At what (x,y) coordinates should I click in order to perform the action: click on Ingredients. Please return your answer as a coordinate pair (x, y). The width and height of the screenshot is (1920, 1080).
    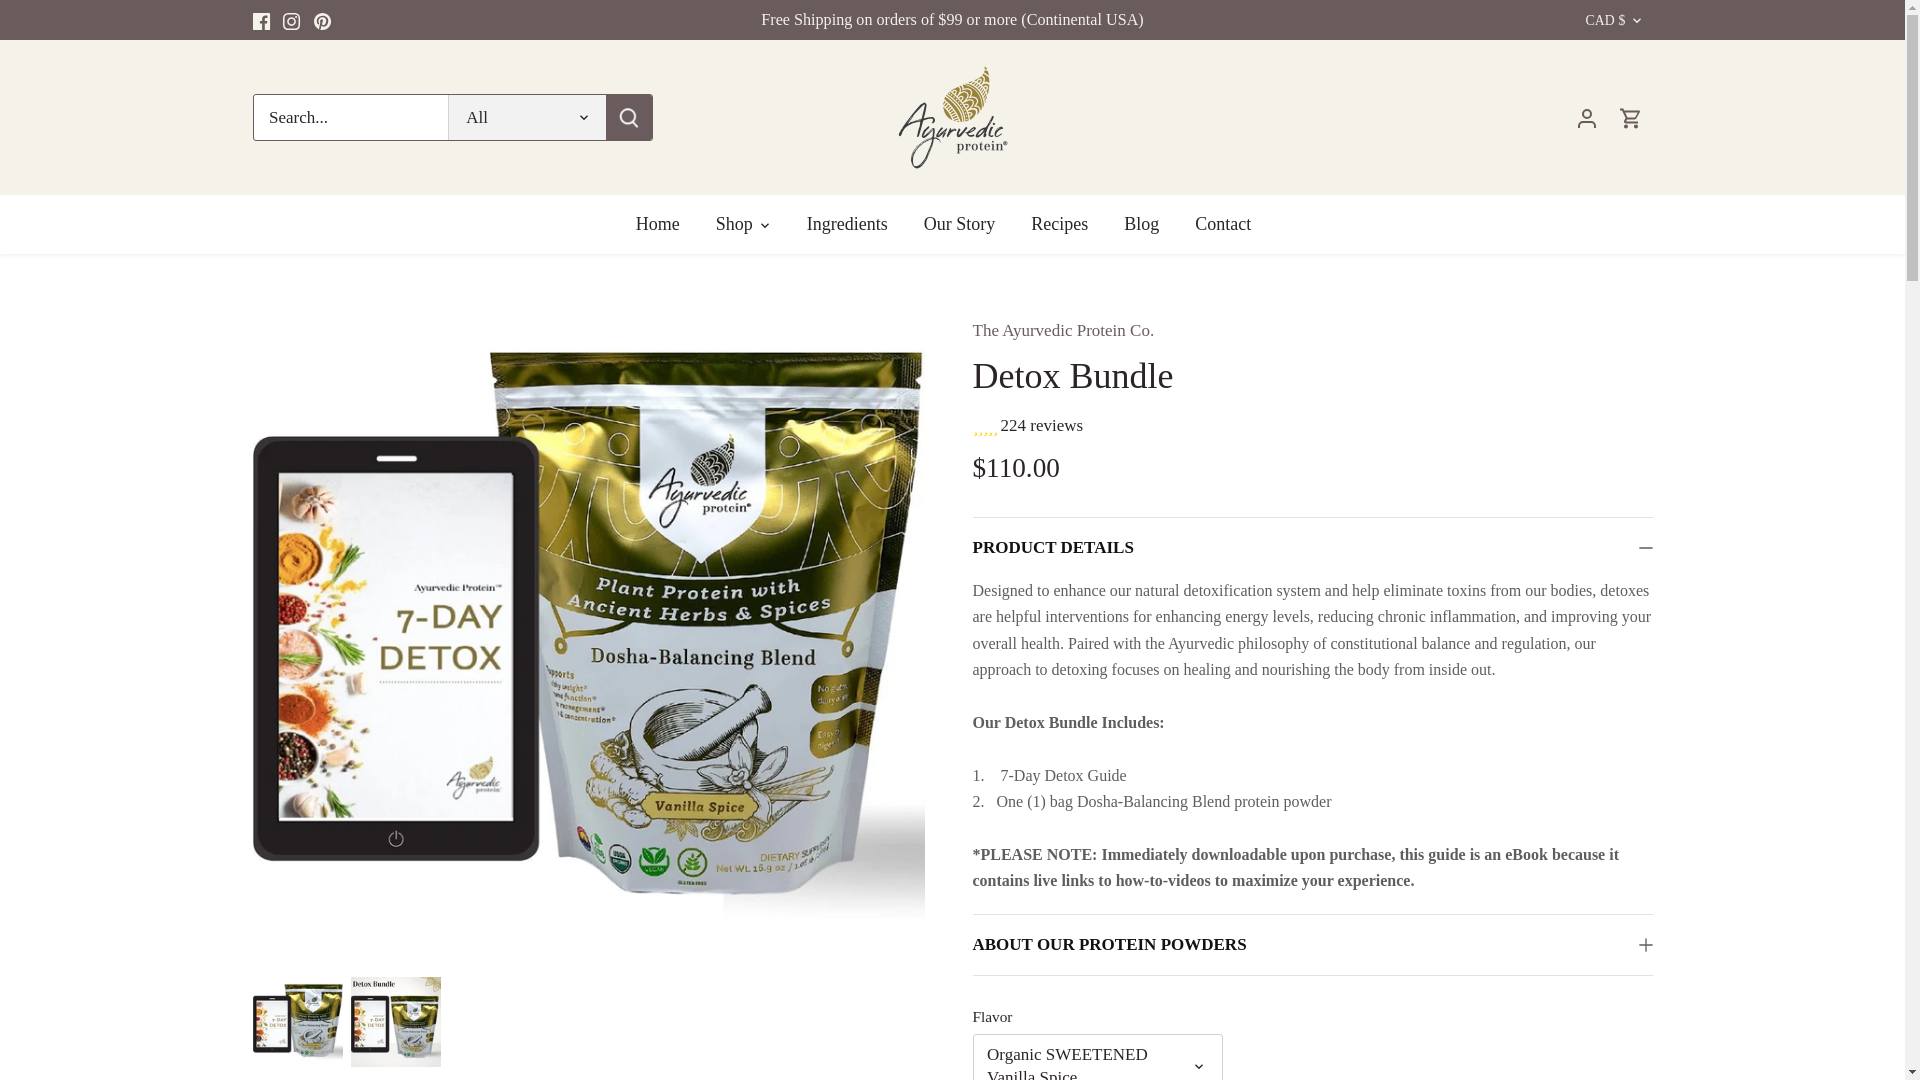
    Looking at the image, I should click on (848, 224).